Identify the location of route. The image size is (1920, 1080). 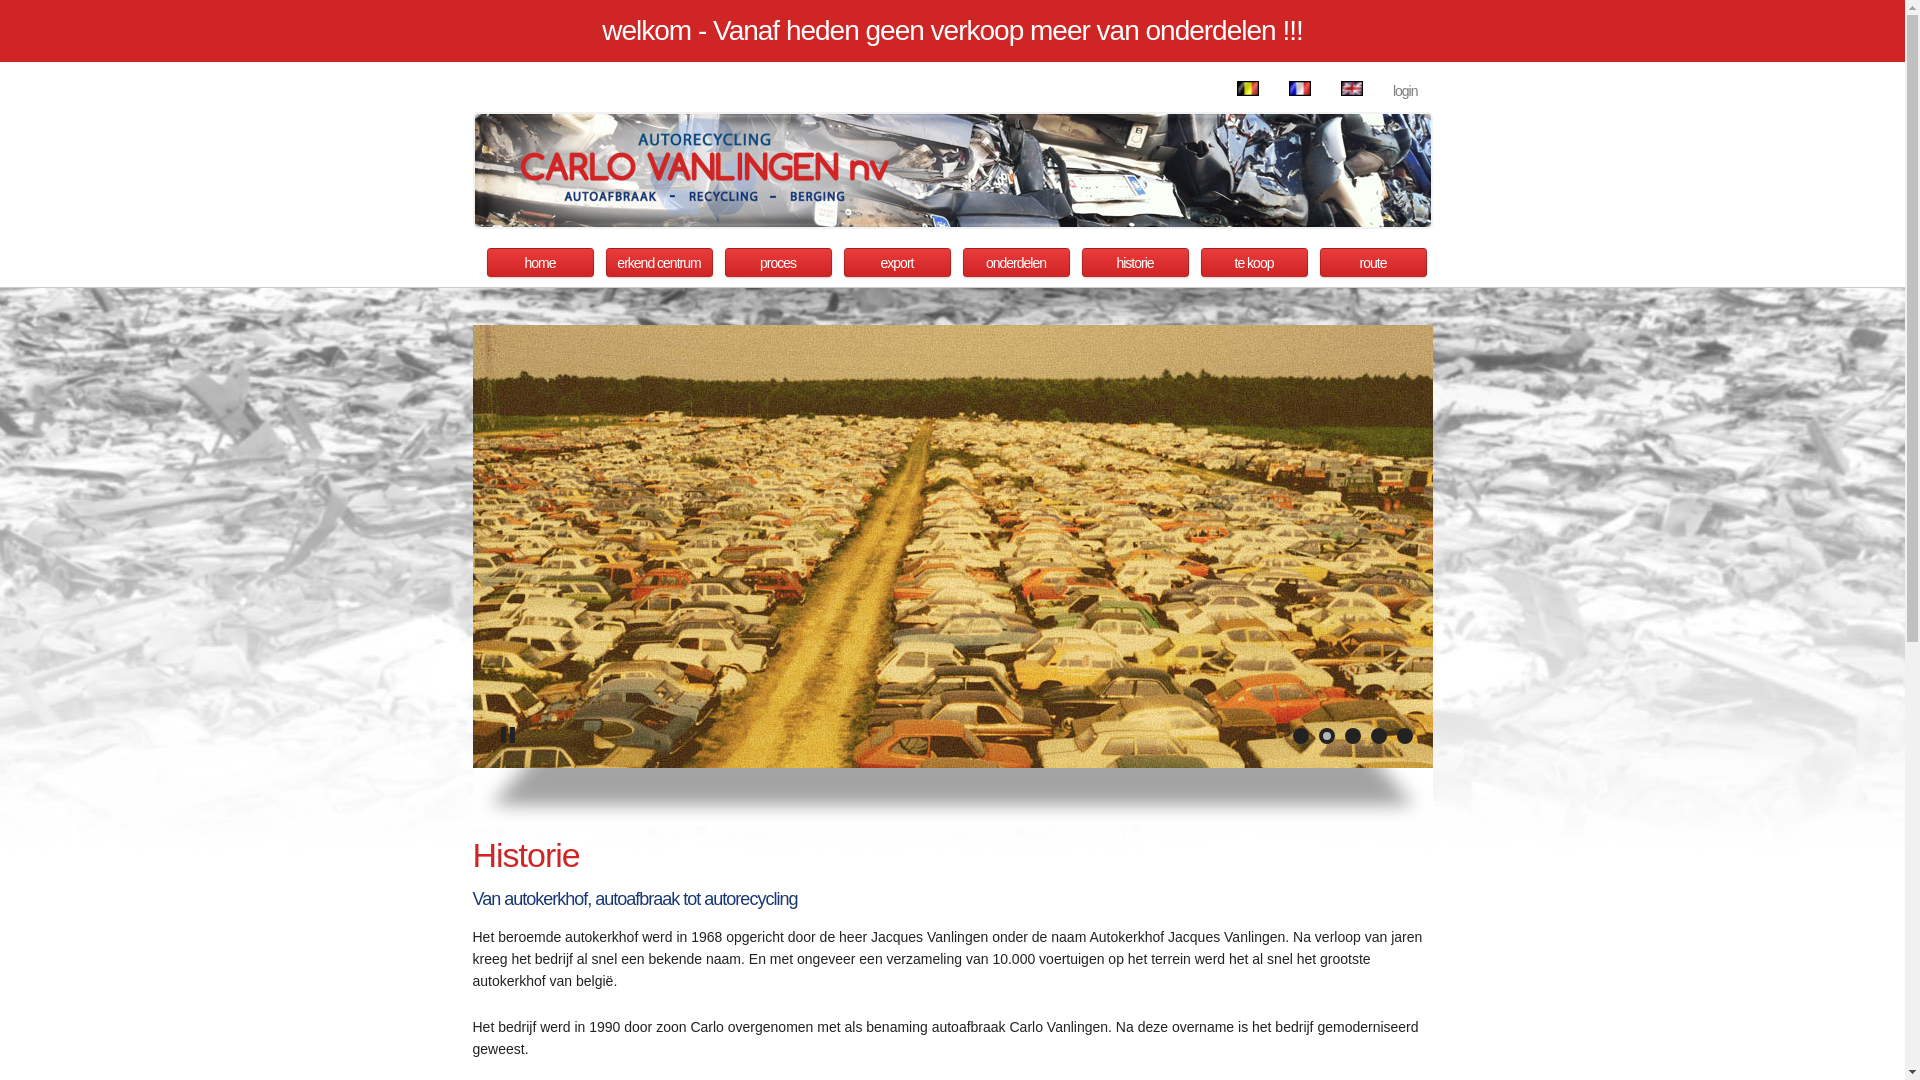
(1374, 262).